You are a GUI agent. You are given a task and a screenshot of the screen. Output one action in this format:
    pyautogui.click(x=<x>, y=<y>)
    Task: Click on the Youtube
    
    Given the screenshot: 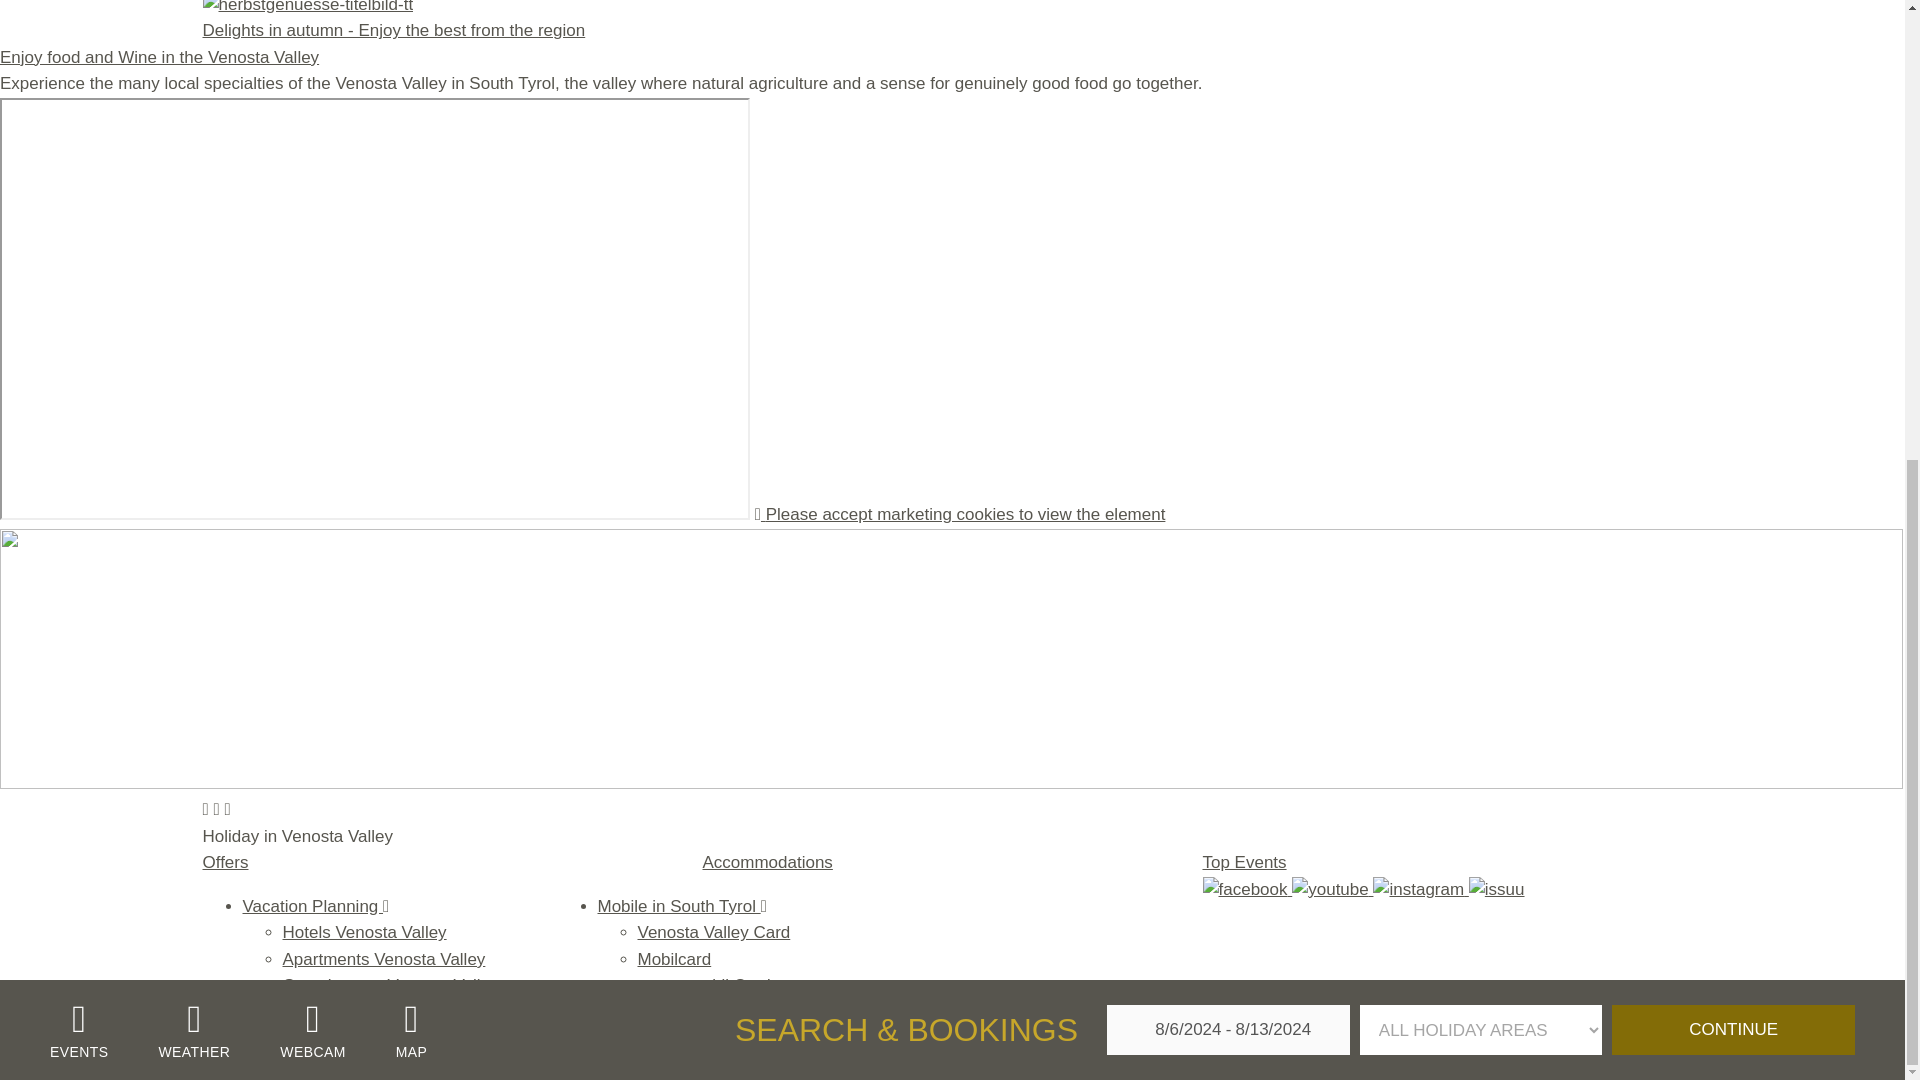 What is the action you would take?
    pyautogui.click(x=1332, y=889)
    